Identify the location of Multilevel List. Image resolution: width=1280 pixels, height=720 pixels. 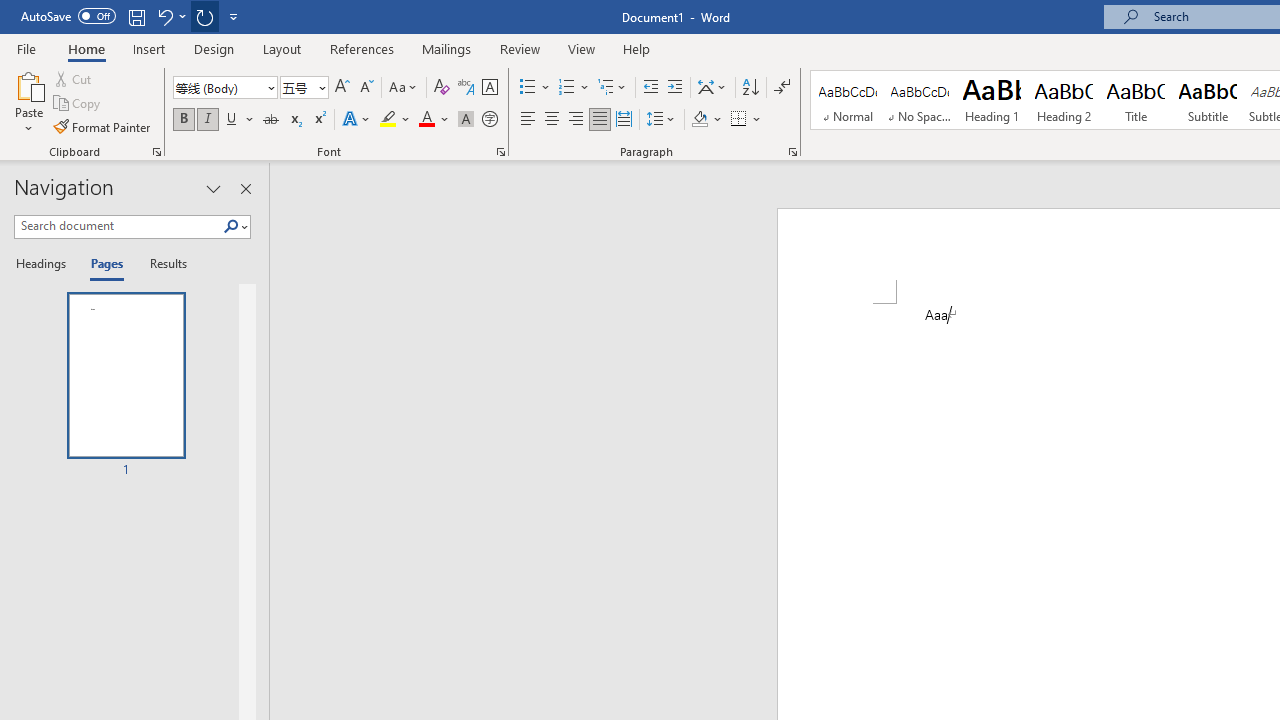
(613, 88).